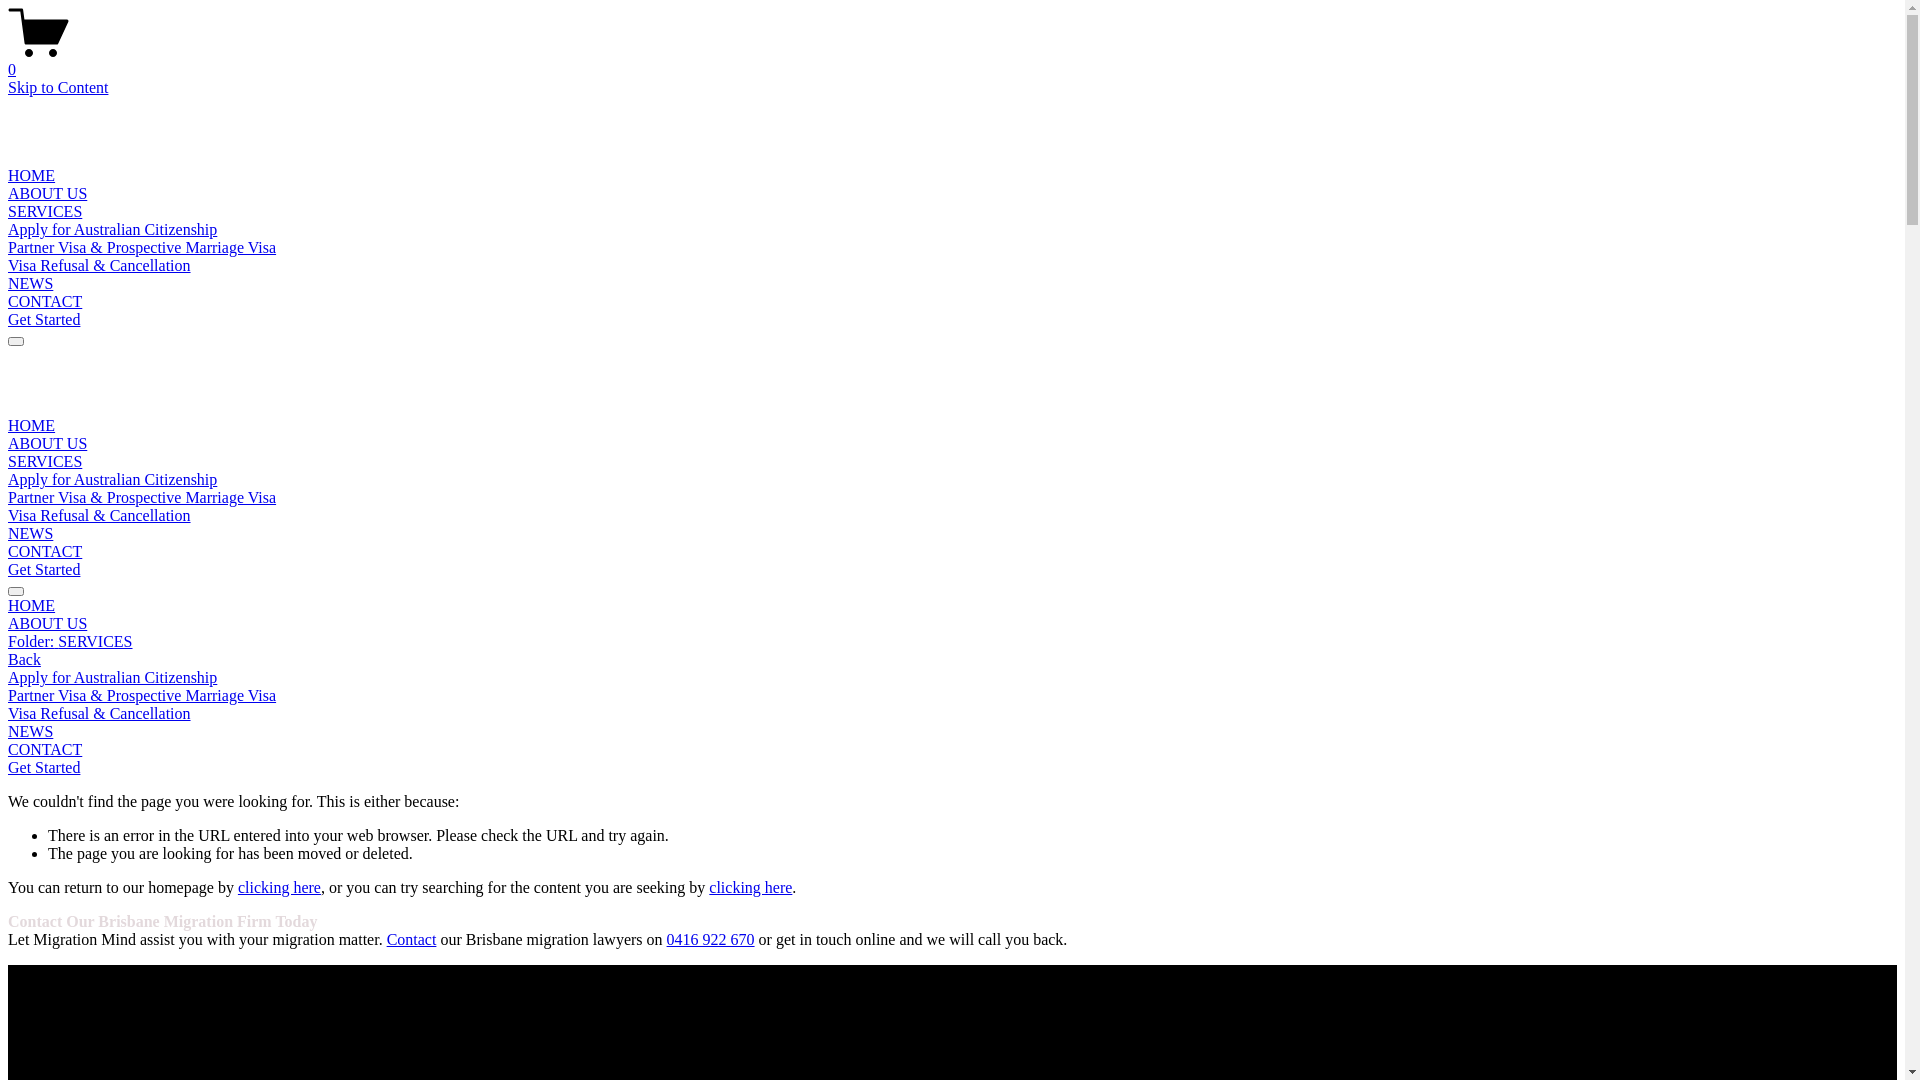  What do you see at coordinates (112, 230) in the screenshot?
I see `Apply for Australian Citizenship` at bounding box center [112, 230].